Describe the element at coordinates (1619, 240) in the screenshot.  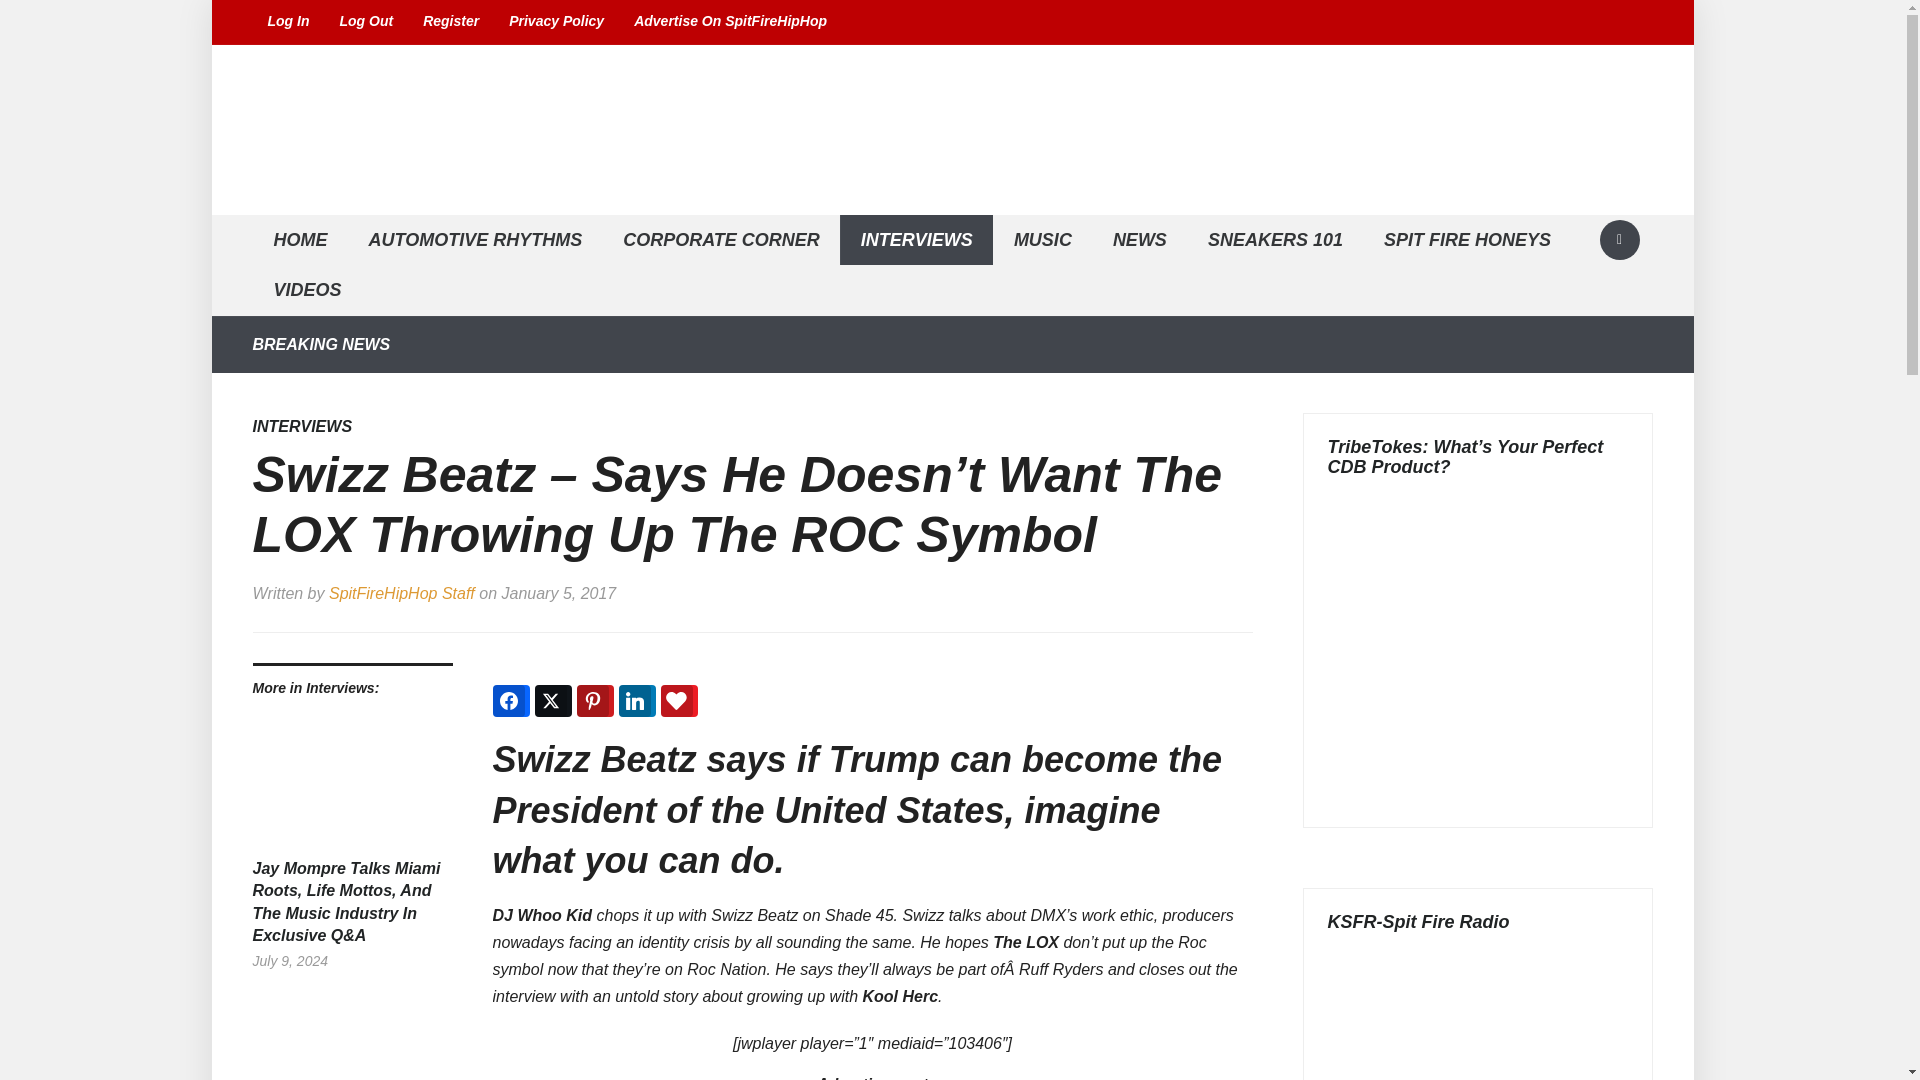
I see `Search` at that location.